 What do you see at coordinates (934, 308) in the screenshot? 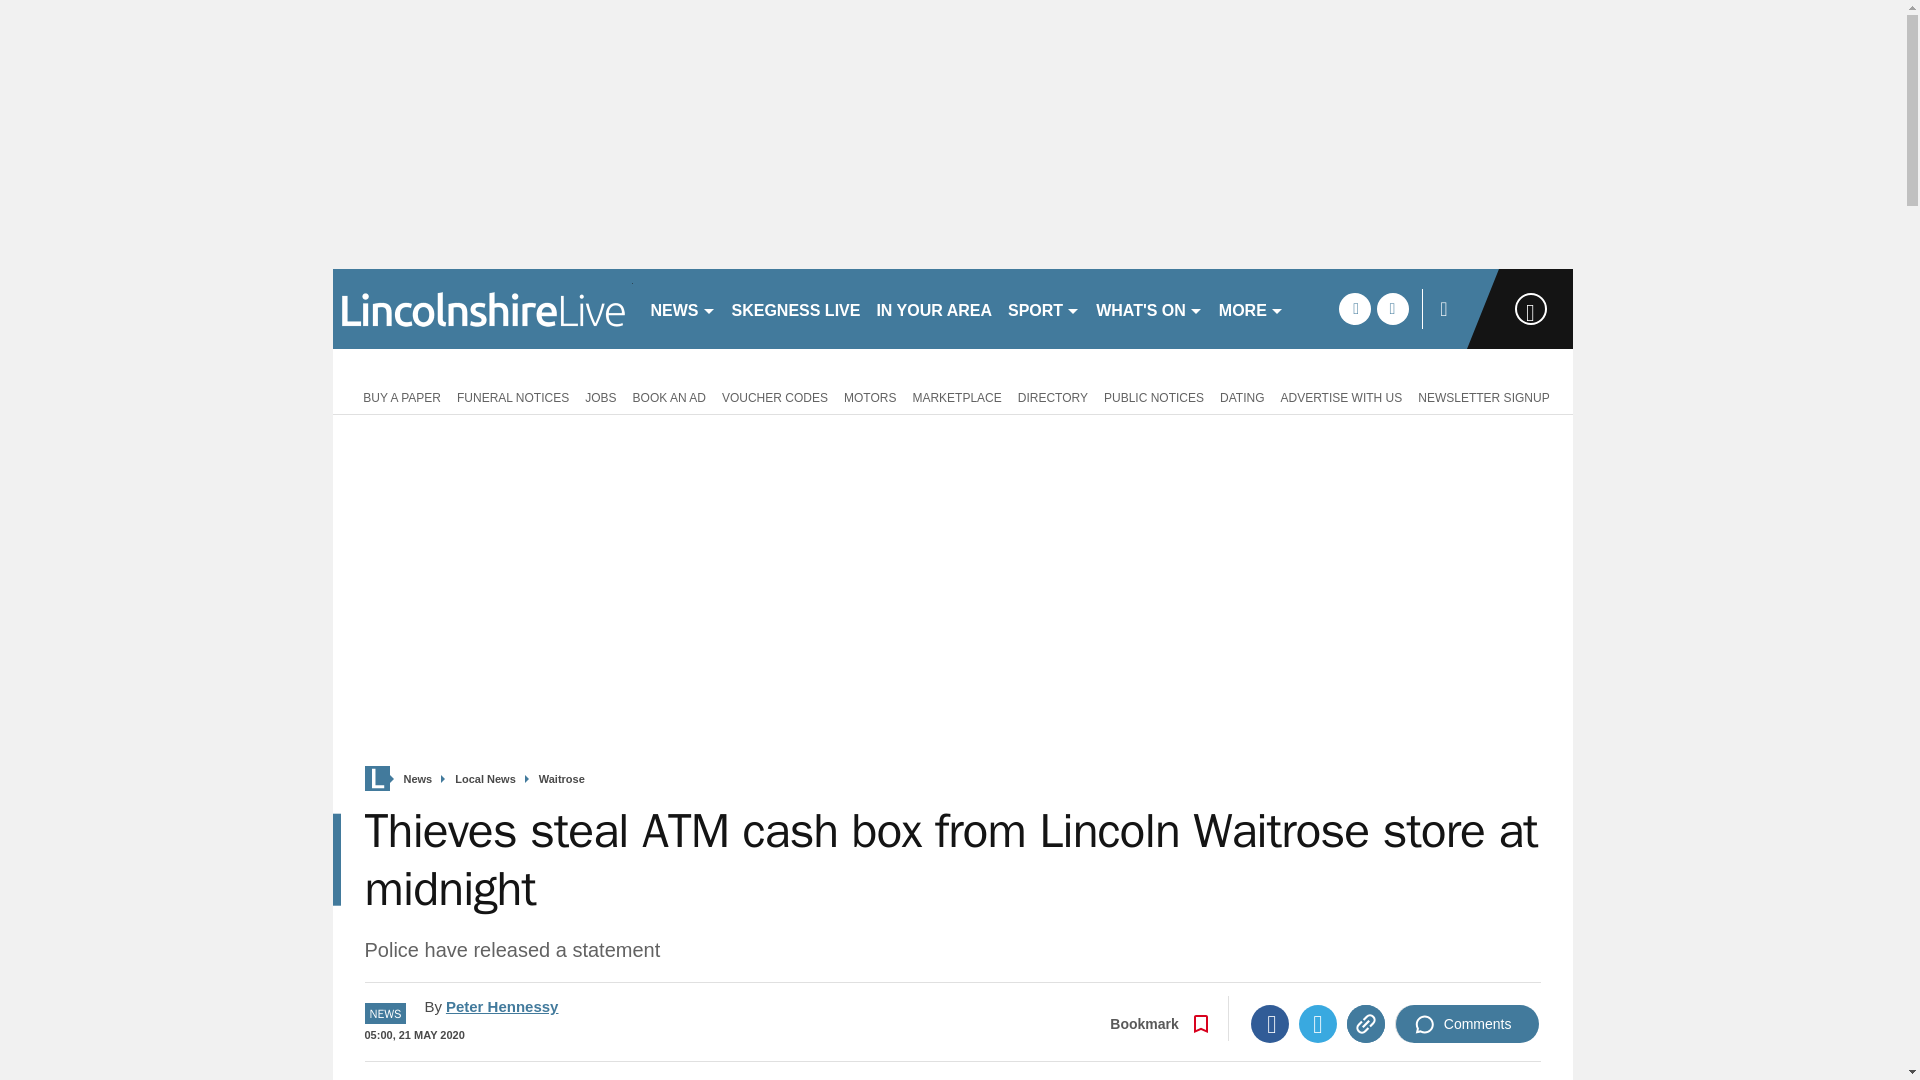
I see `IN YOUR AREA` at bounding box center [934, 308].